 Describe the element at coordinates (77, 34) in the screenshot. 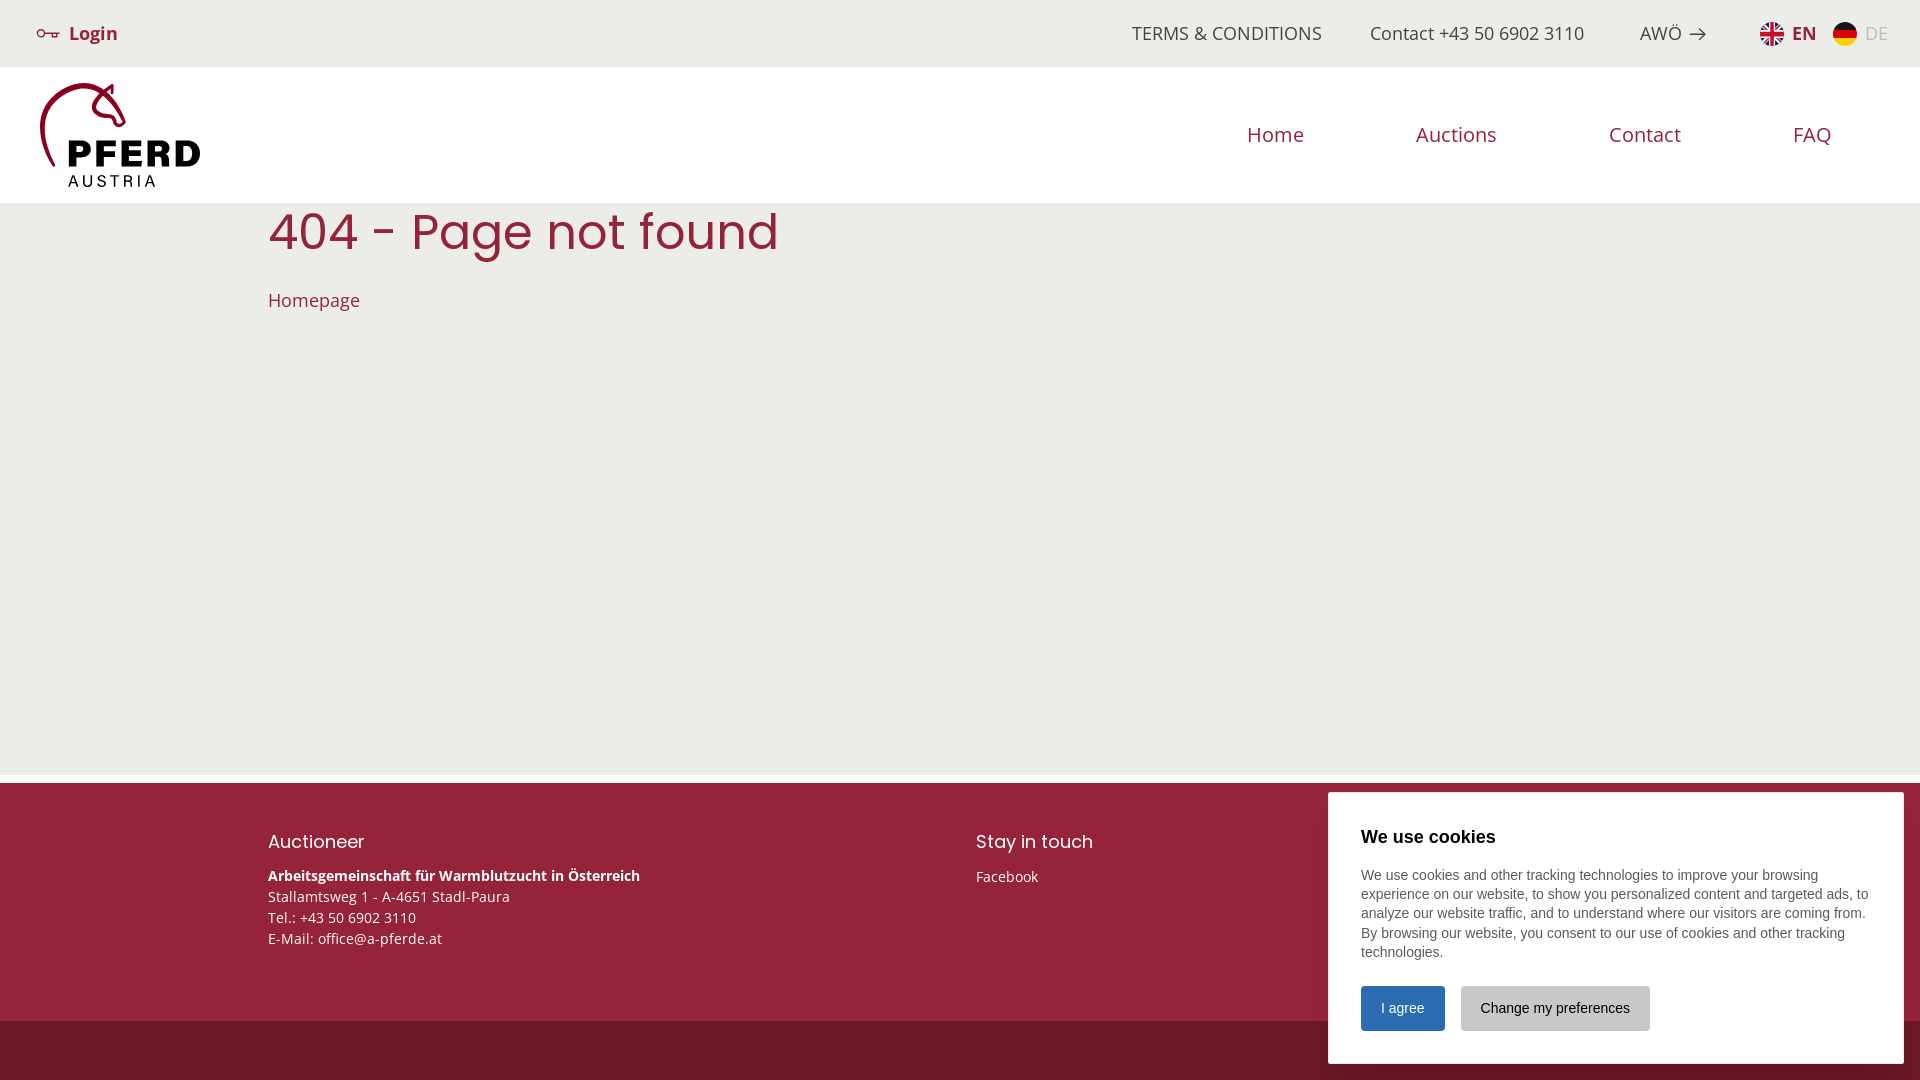

I see `Login` at that location.